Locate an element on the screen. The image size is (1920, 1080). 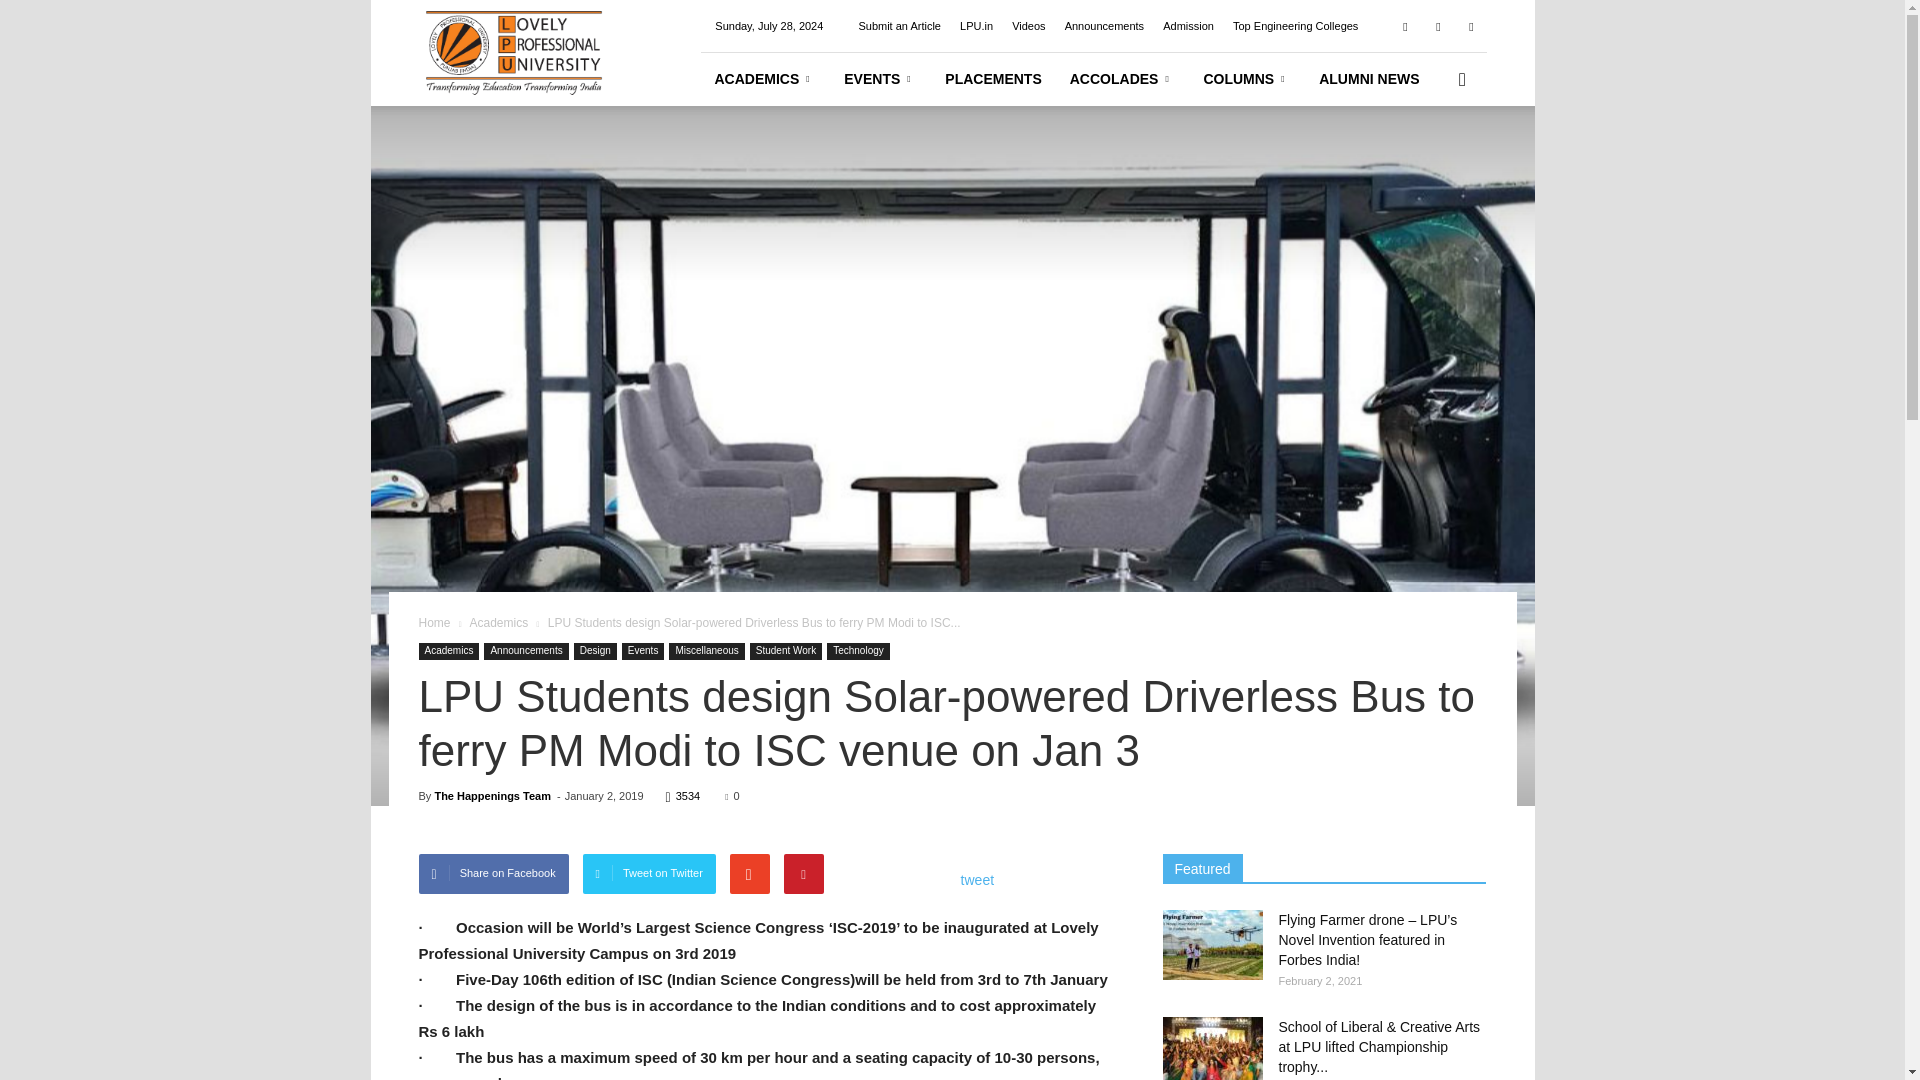
LPU.in is located at coordinates (976, 26).